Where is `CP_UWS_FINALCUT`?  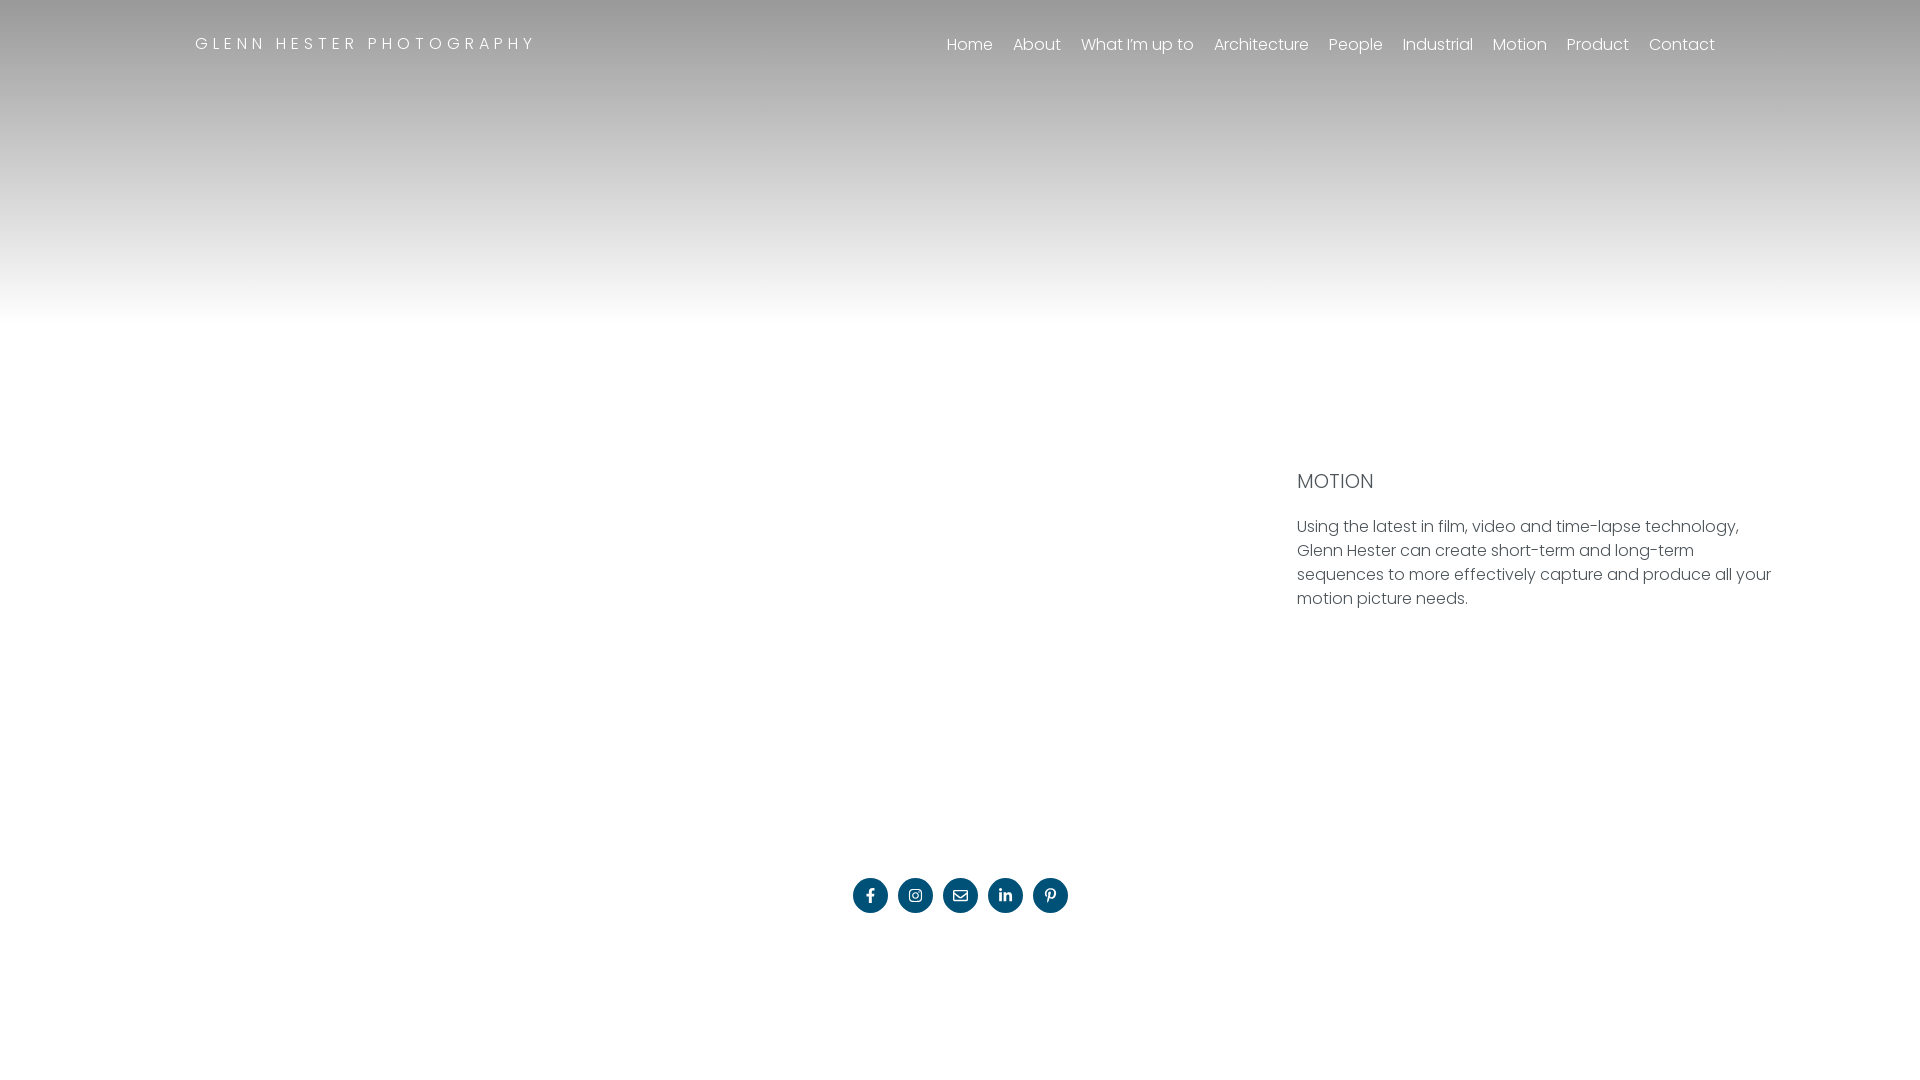
CP_UWS_FINALCUT is located at coordinates (632, 465).